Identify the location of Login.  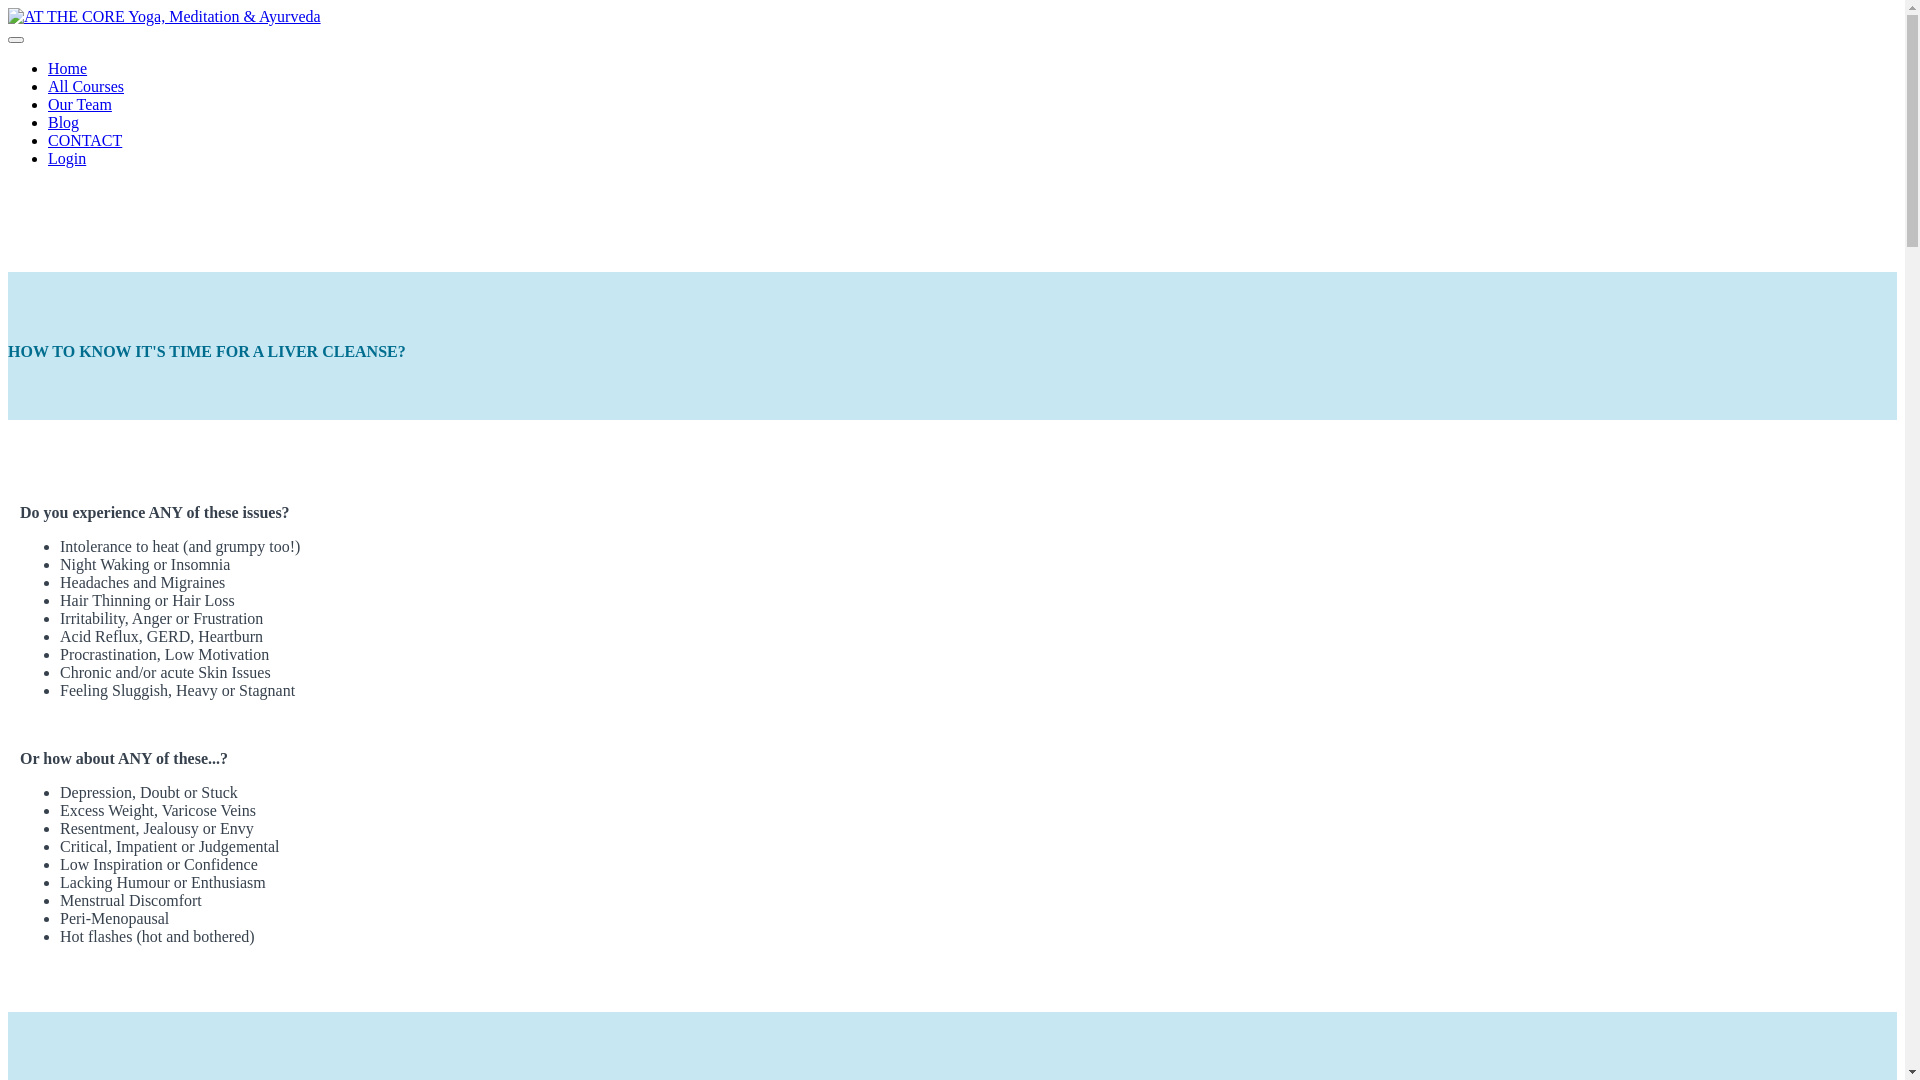
(67, 158).